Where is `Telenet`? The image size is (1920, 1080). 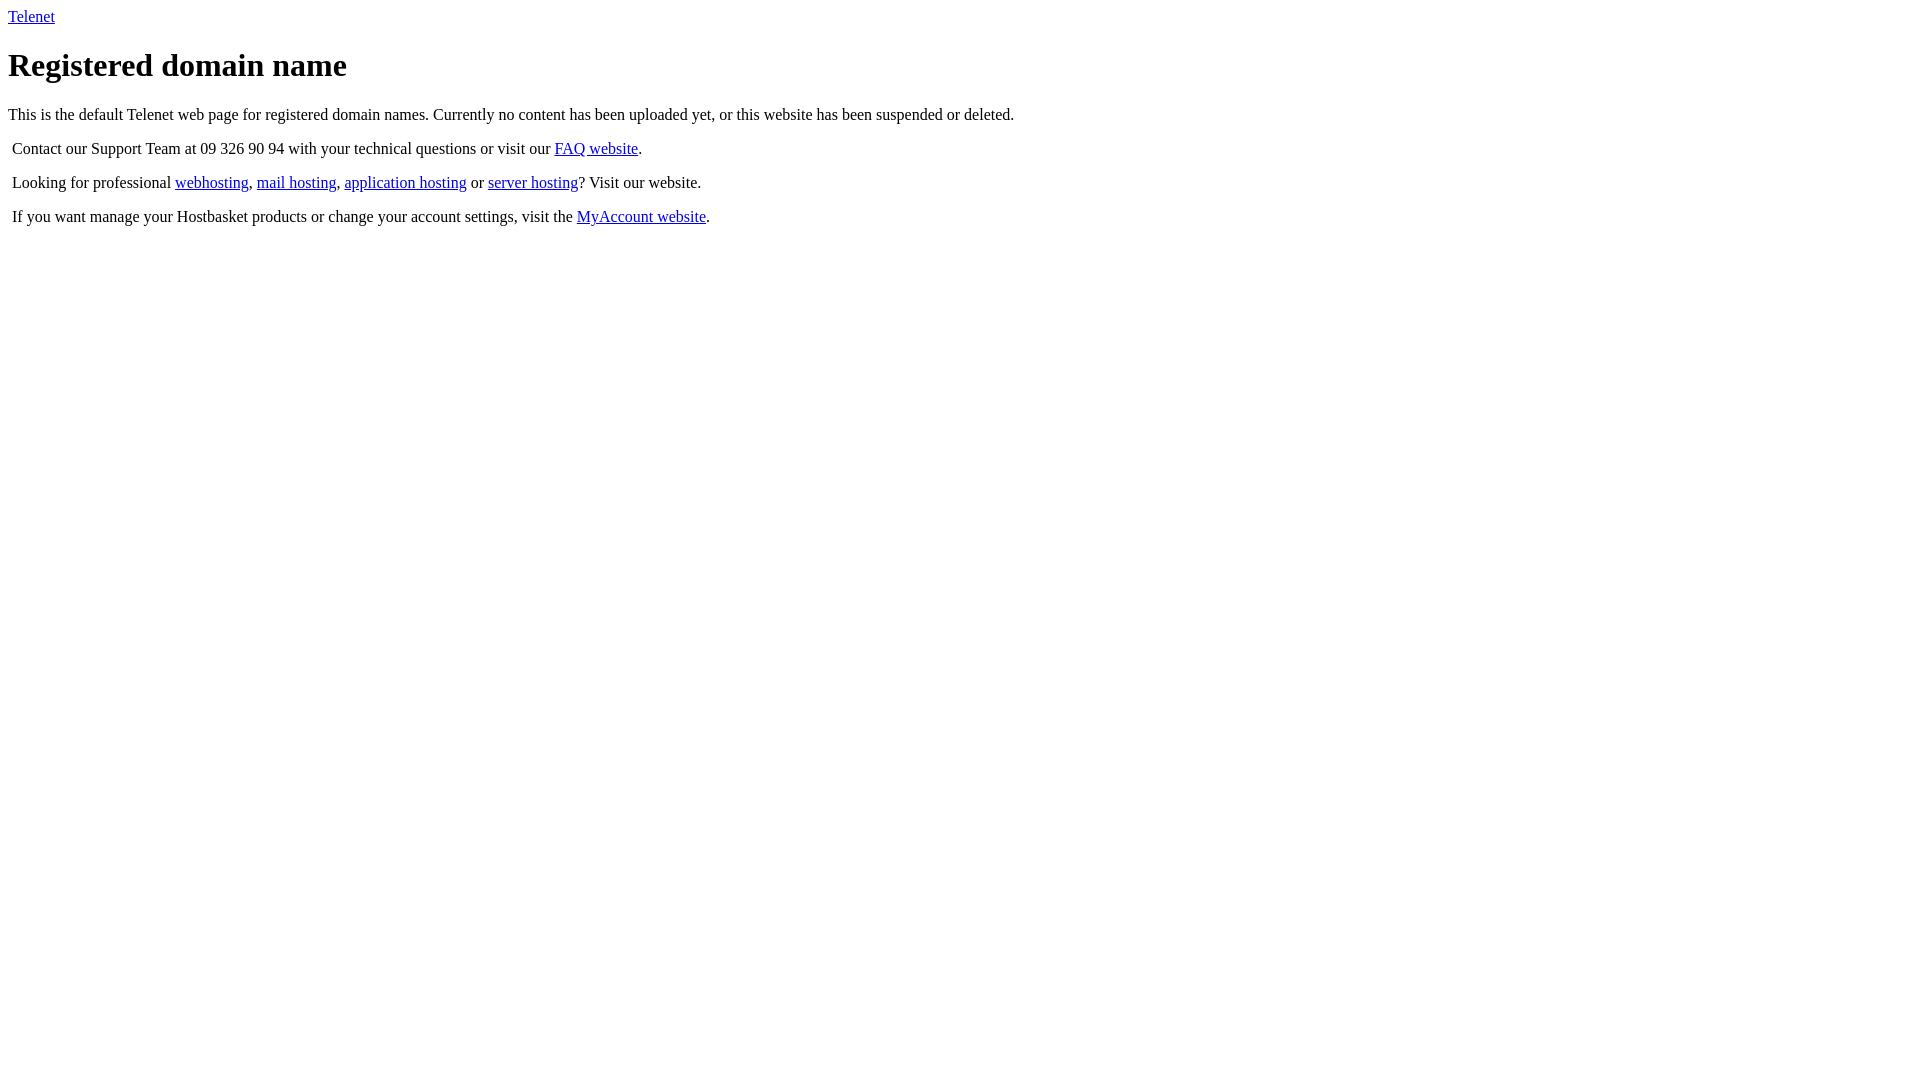
Telenet is located at coordinates (32, 16).